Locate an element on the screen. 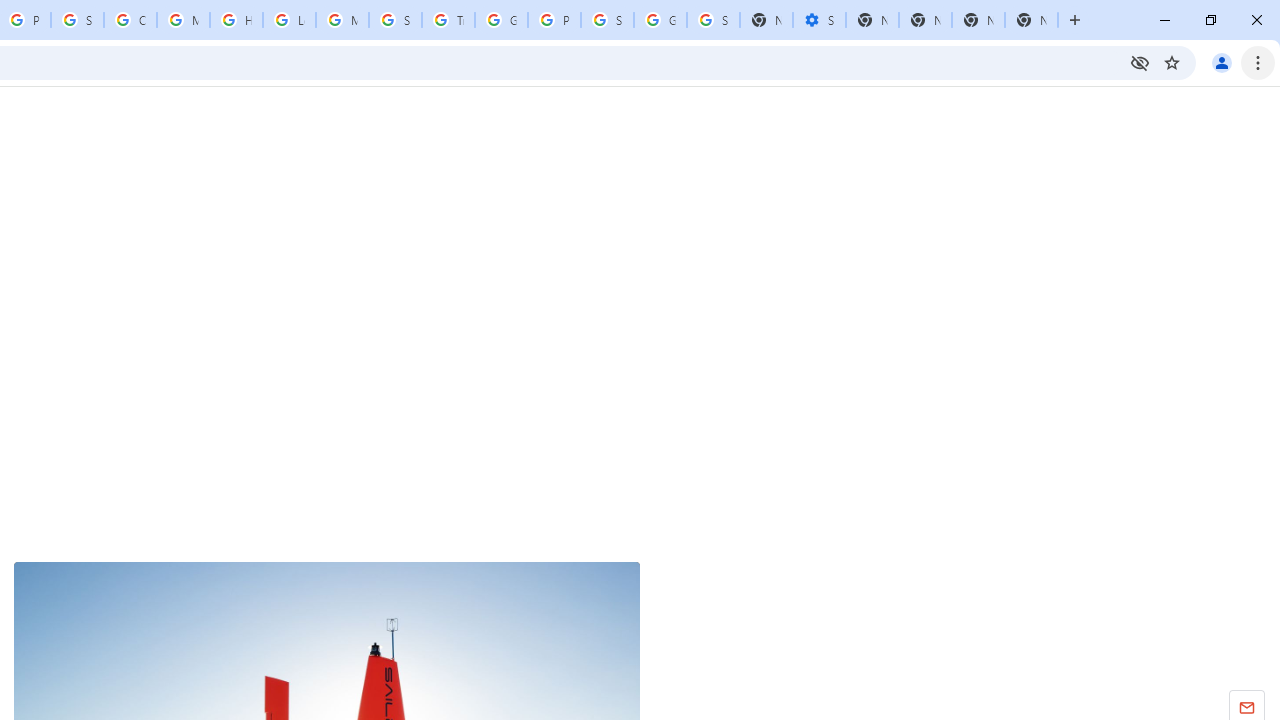  New Tab is located at coordinates (1031, 20).